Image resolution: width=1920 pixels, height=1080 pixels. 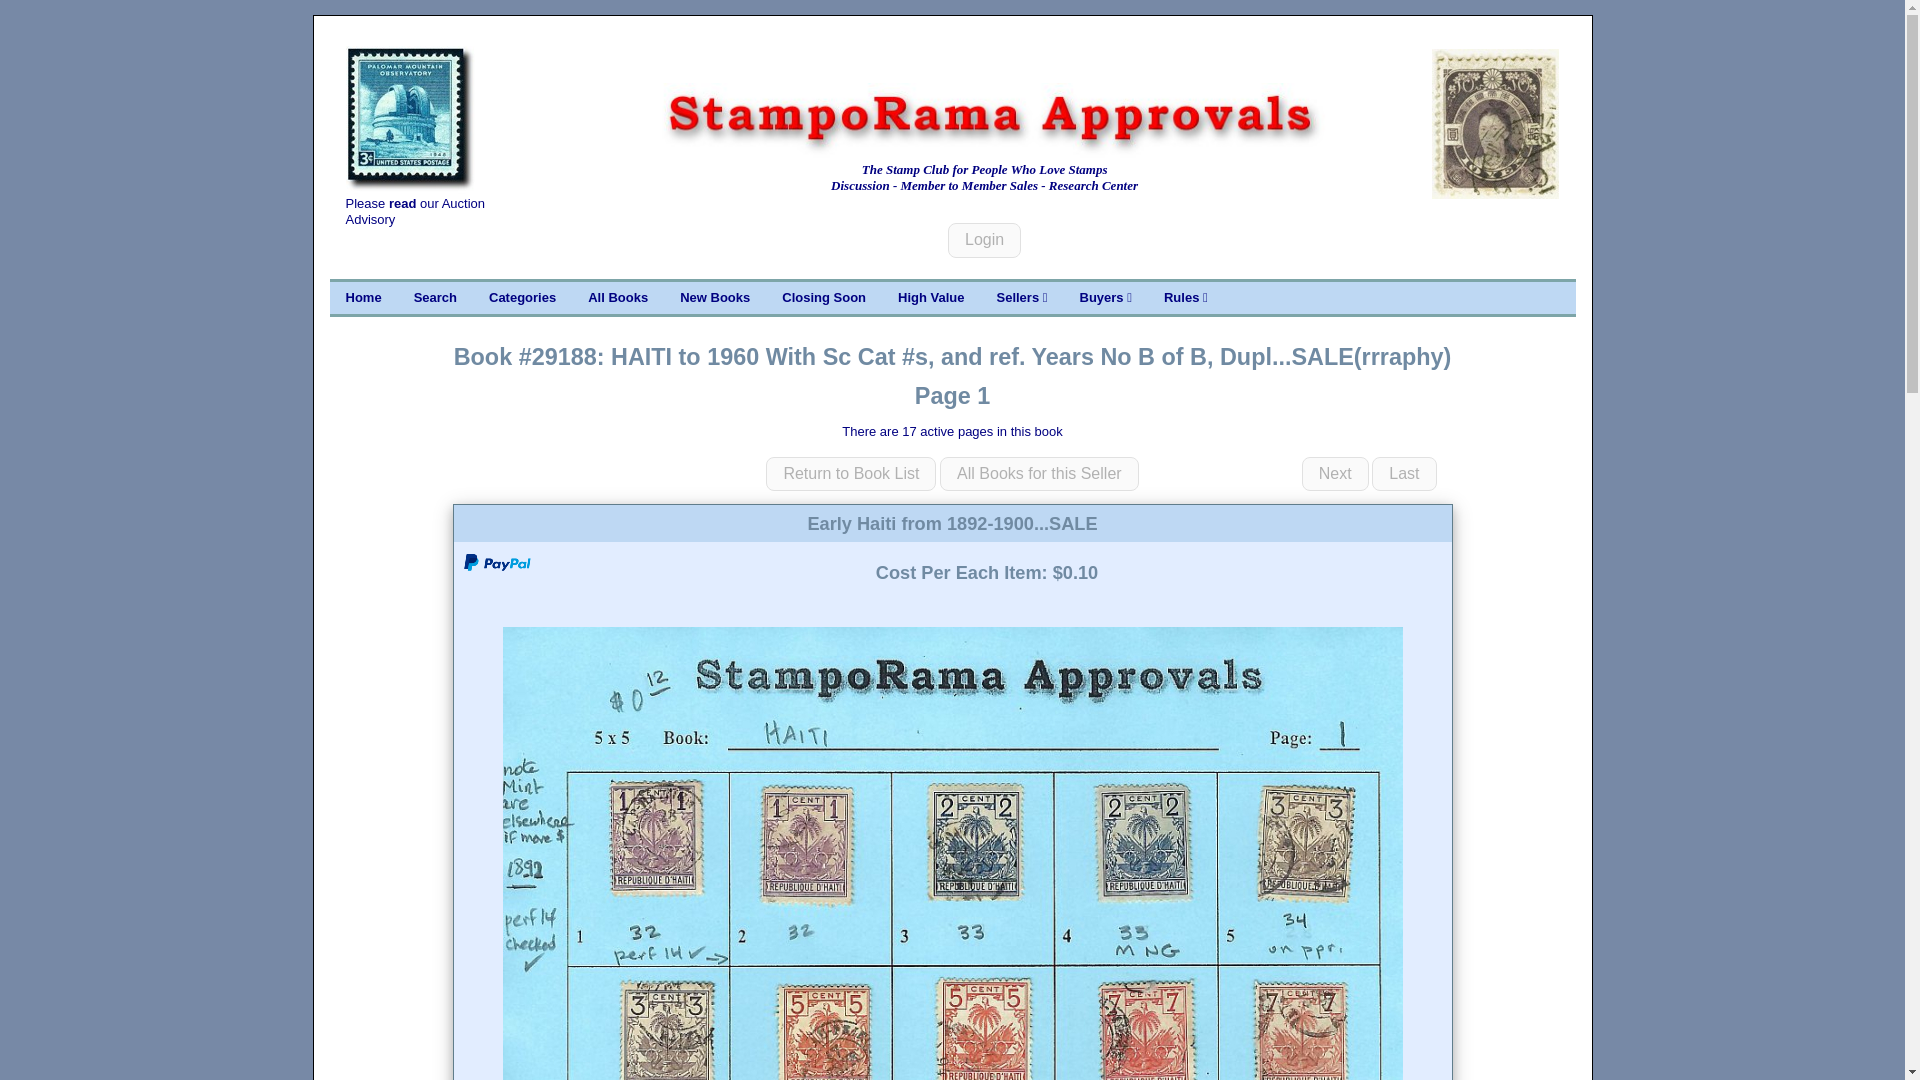 What do you see at coordinates (851, 474) in the screenshot?
I see `Return to Book List` at bounding box center [851, 474].